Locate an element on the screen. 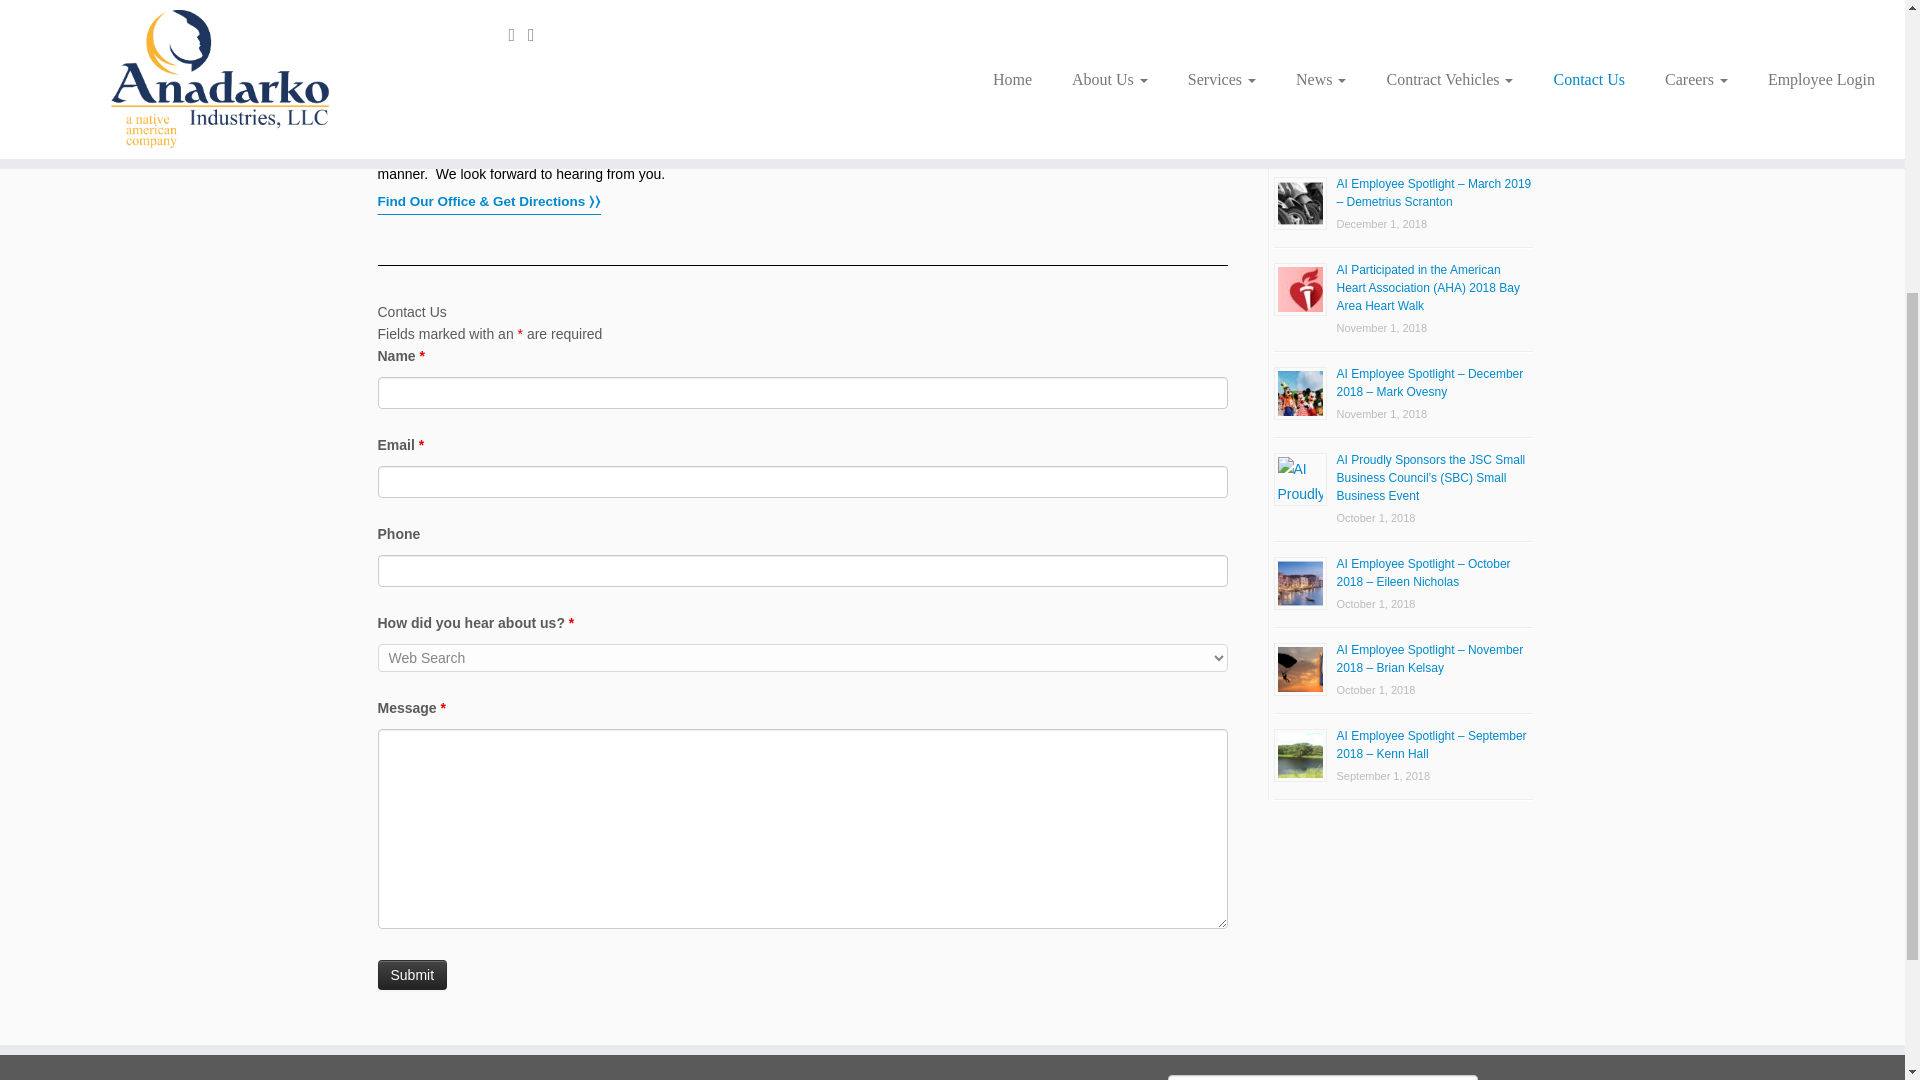  Anadarko Industries Receives Super Nova Safety Award is located at coordinates (1433, 20).